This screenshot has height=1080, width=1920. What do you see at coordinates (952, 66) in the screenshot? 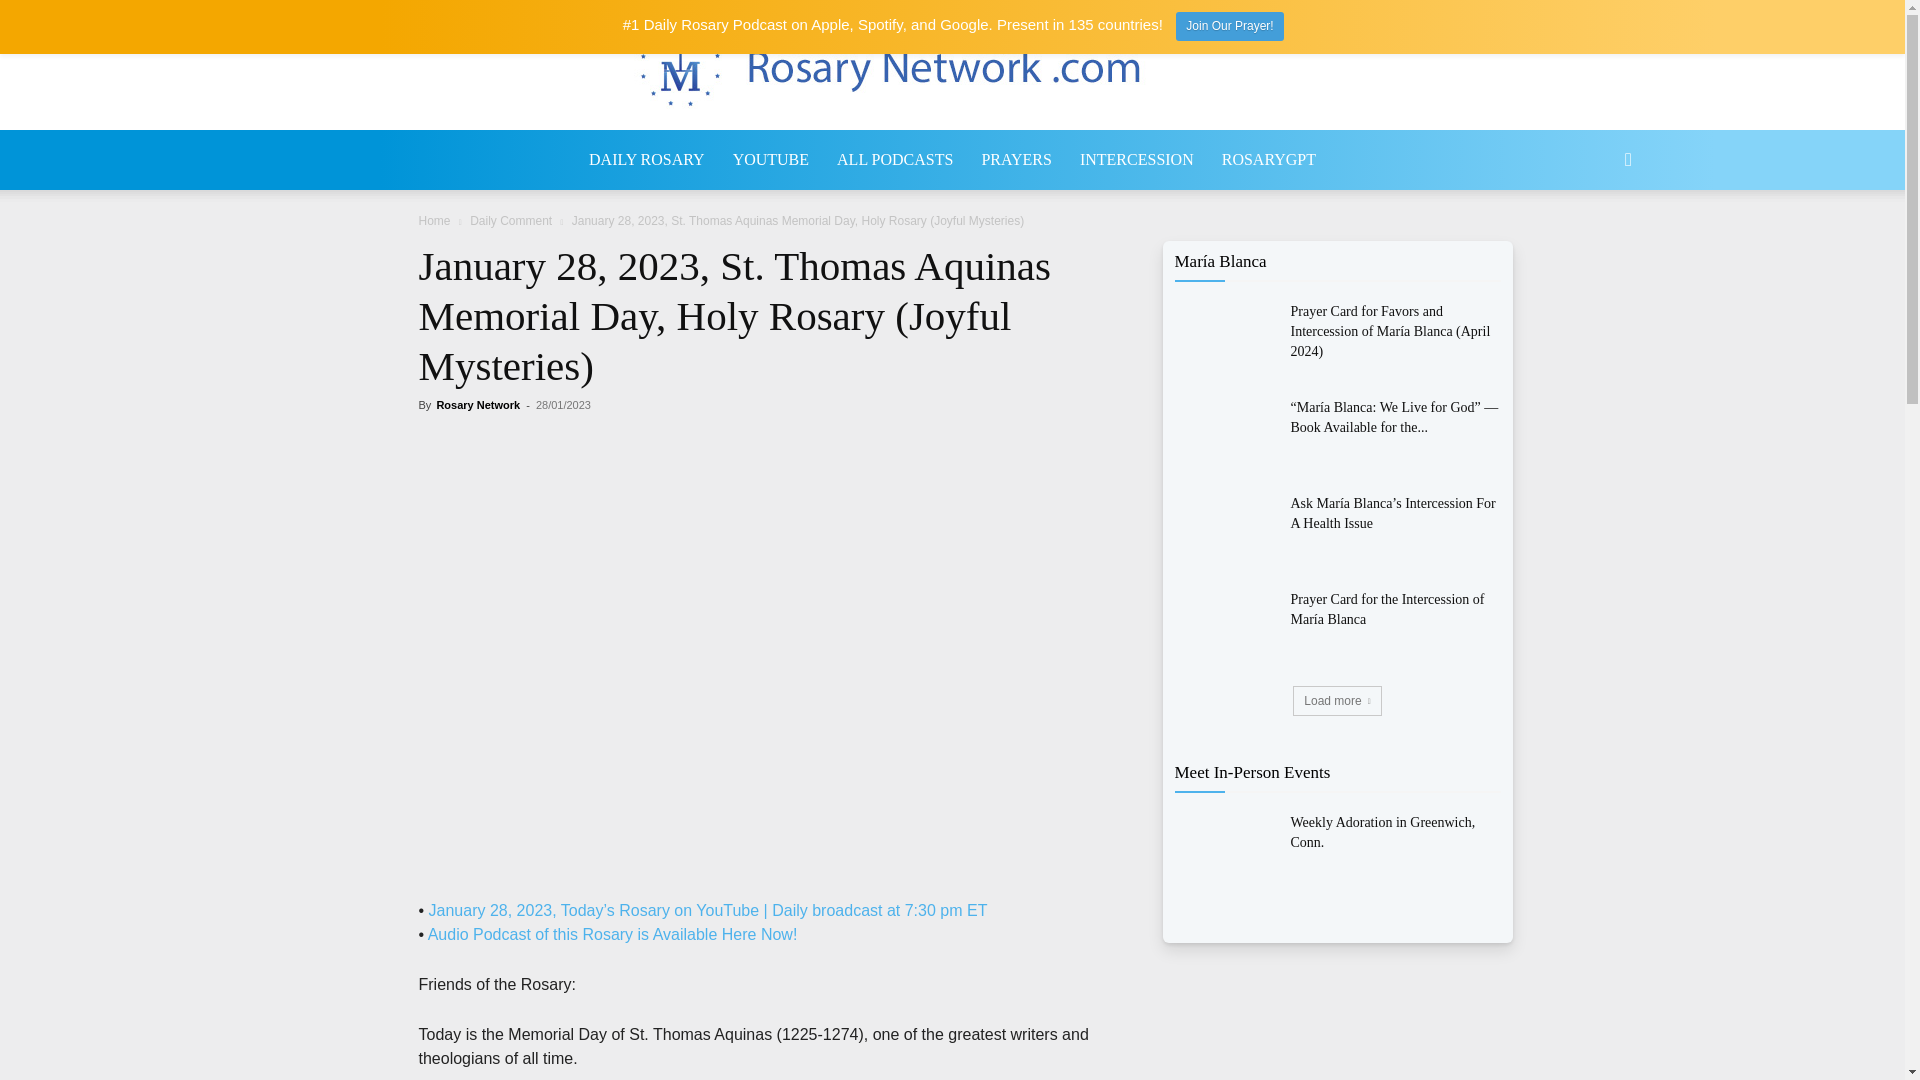
I see `RosaryNetwork.com` at bounding box center [952, 66].